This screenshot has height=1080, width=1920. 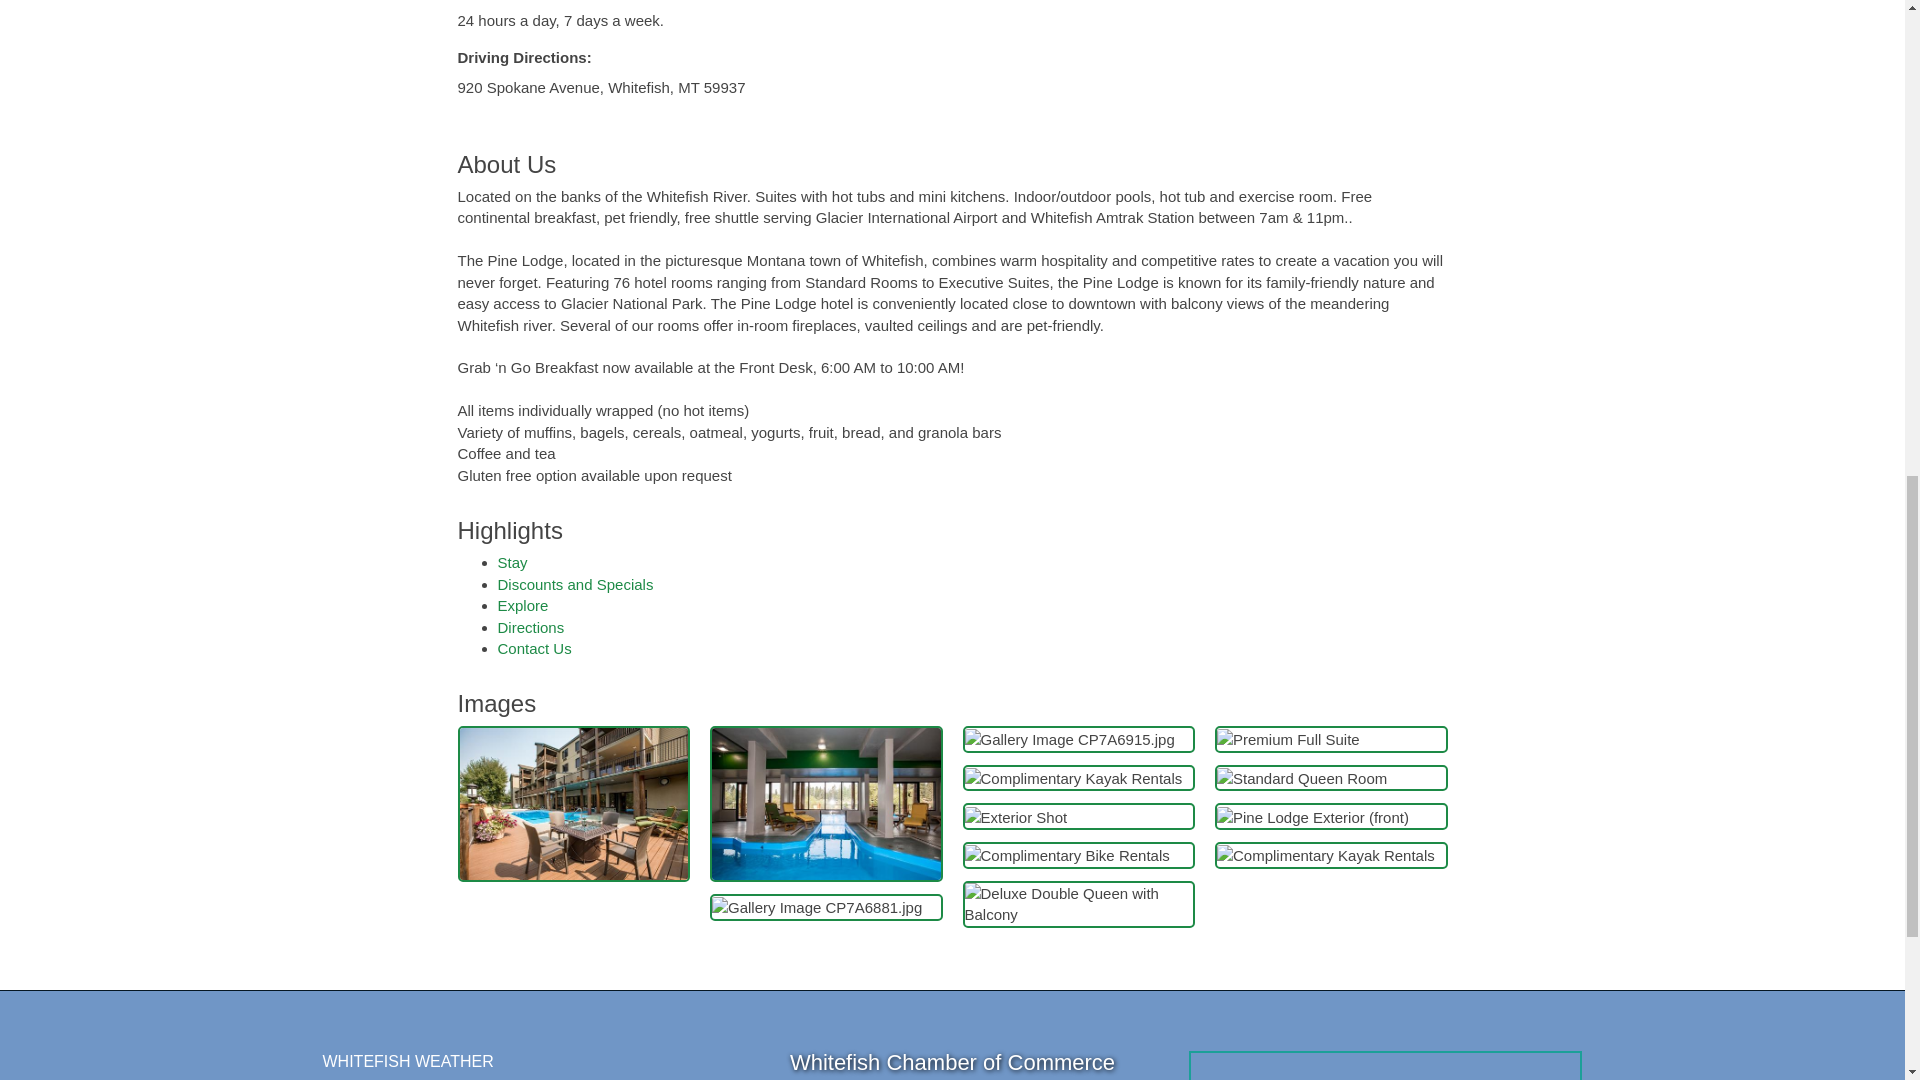 I want to click on Exterior Shot, so click(x=1015, y=817).